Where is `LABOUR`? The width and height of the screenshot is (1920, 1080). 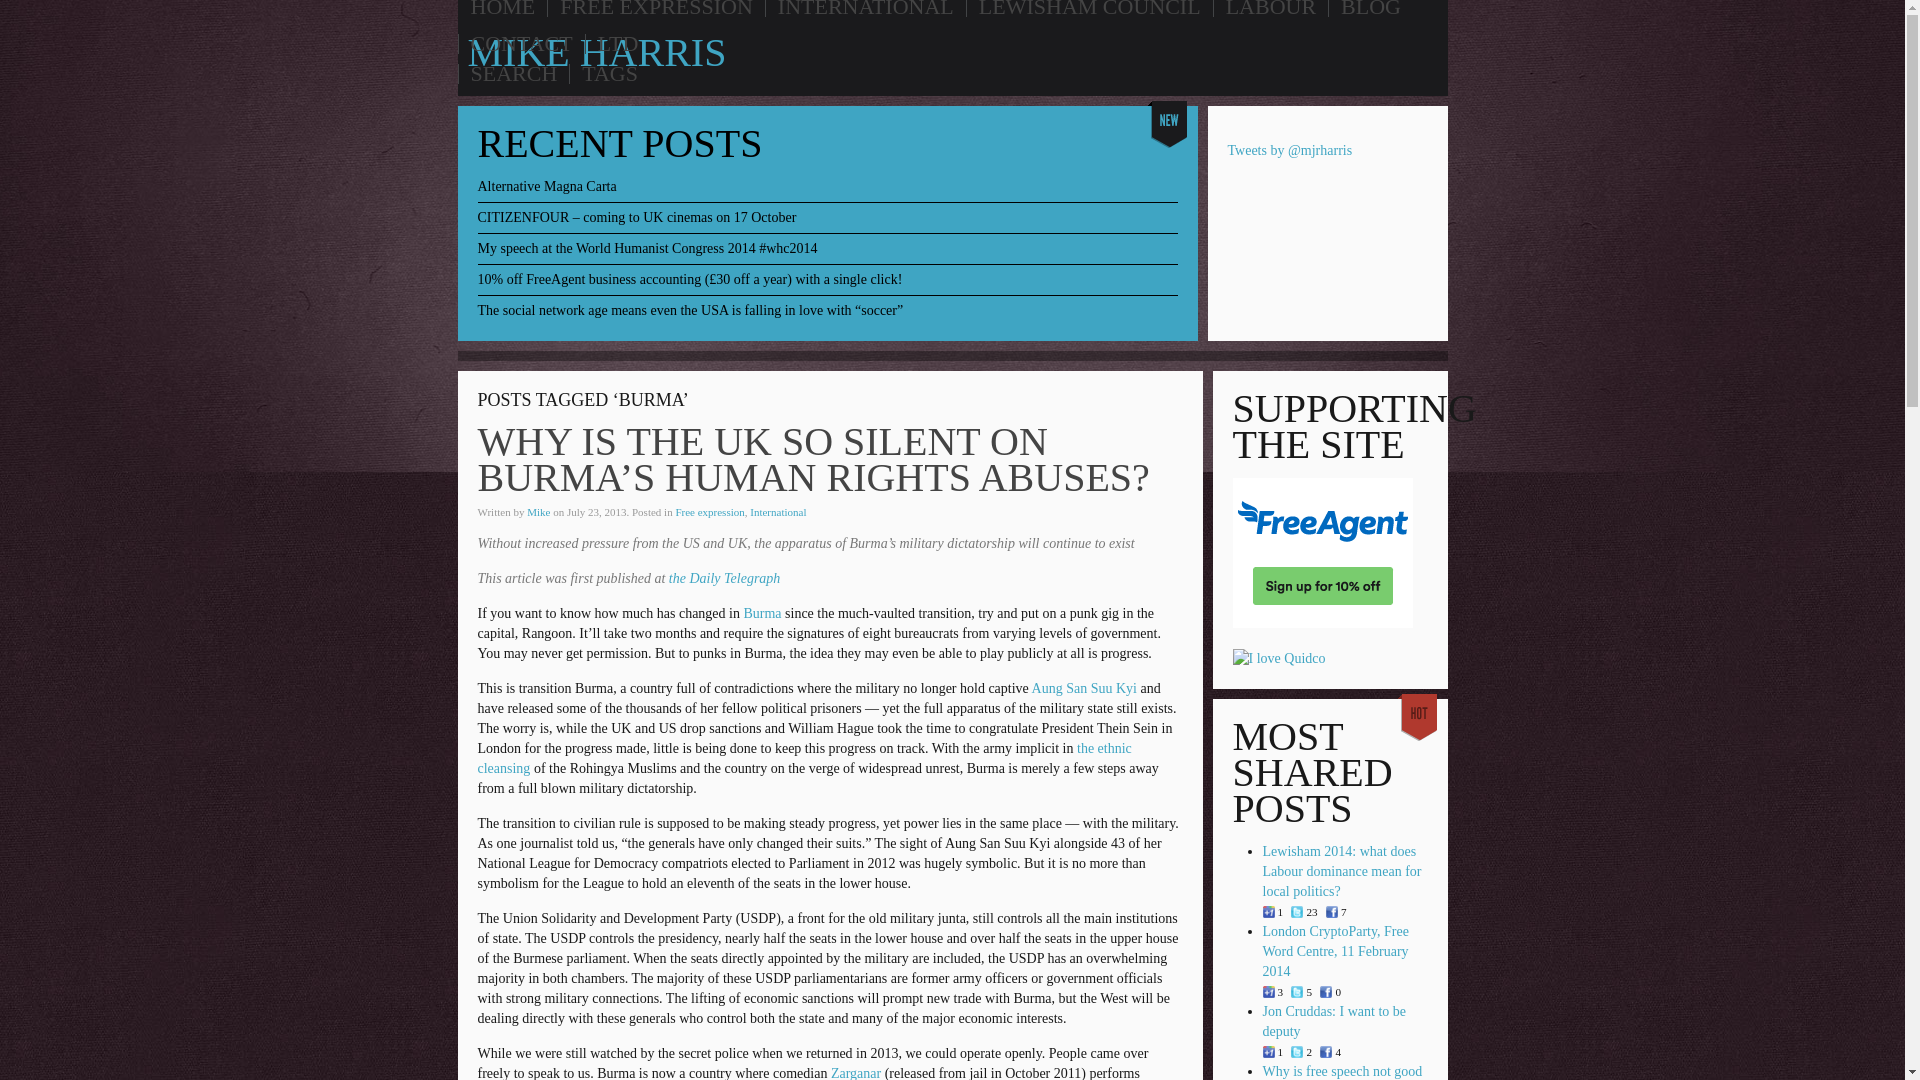 LABOUR is located at coordinates (1270, 10).